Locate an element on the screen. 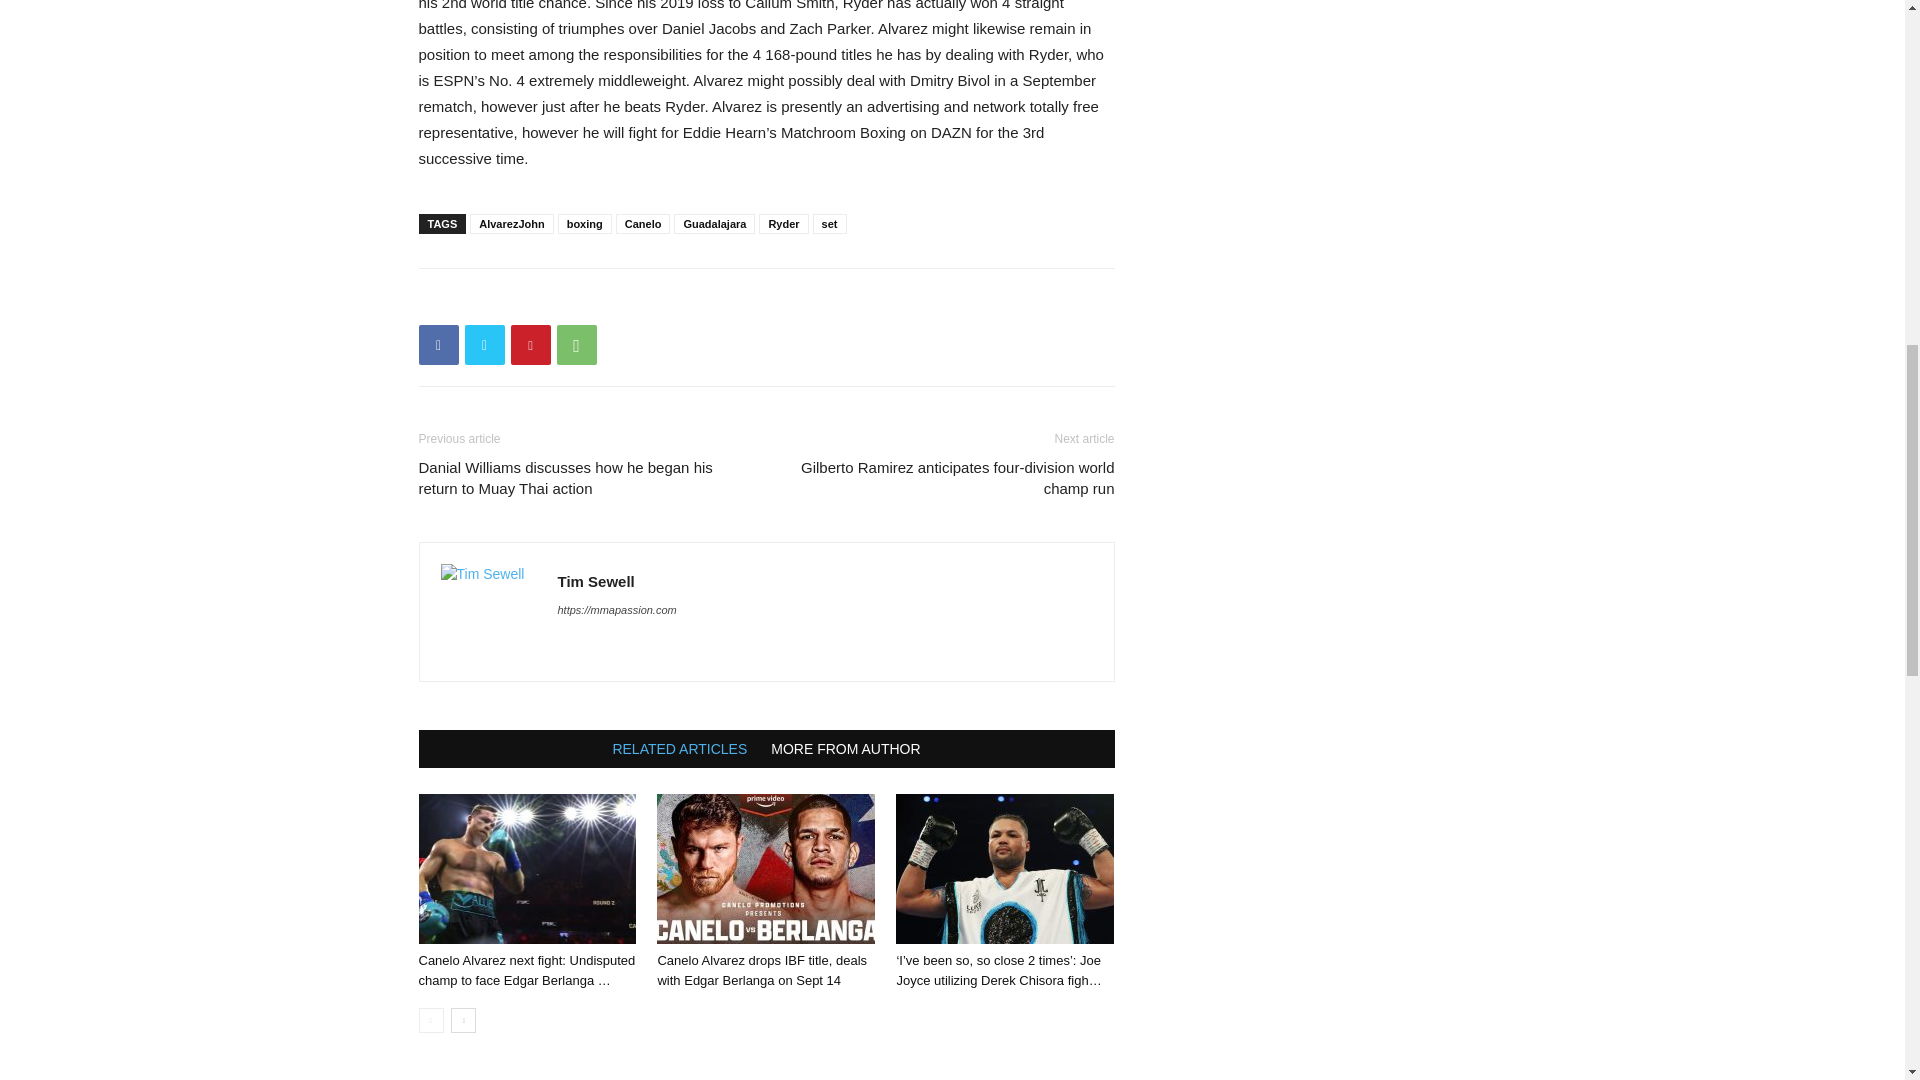 The height and width of the screenshot is (1080, 1920). Twitter is located at coordinates (484, 345).